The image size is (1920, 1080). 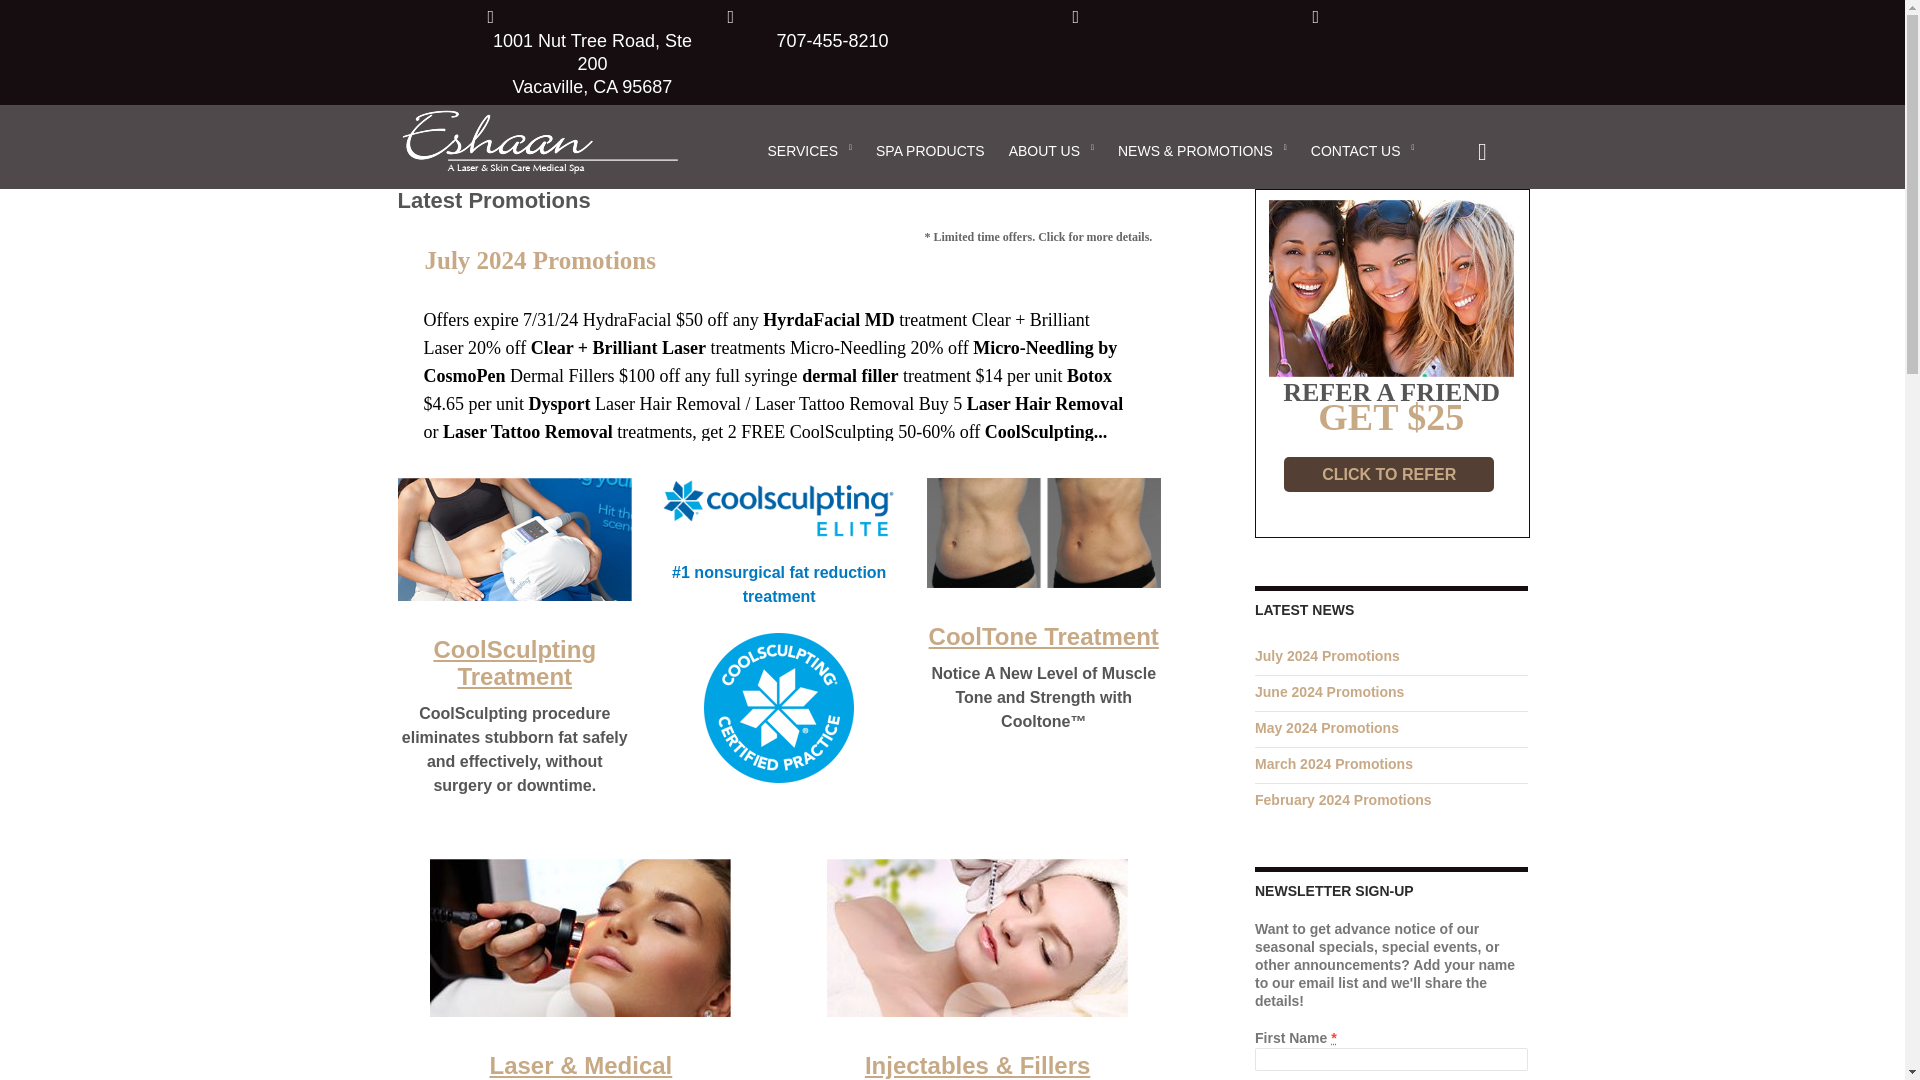 I want to click on Eshaan Laser and Skincare Medical Spa, so click(x=569, y=128).